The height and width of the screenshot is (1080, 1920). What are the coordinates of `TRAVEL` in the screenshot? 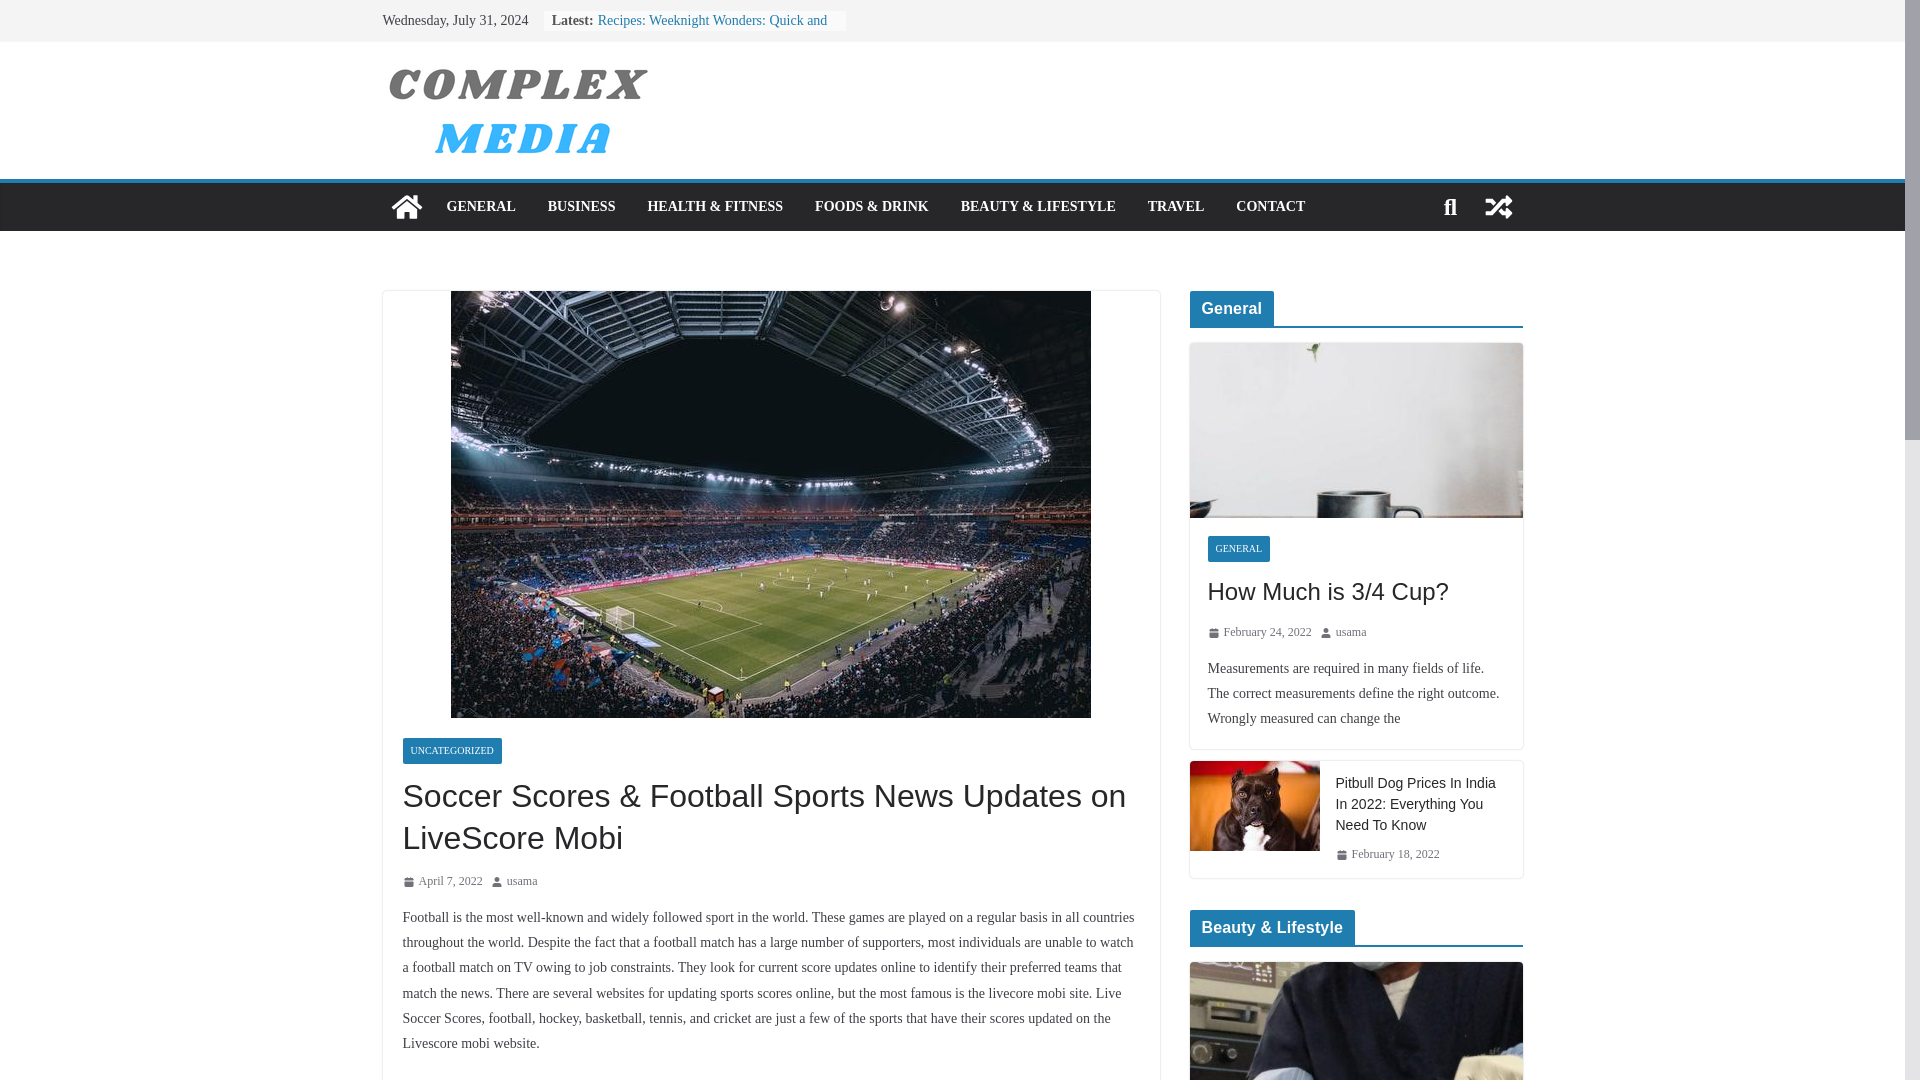 It's located at (1176, 207).